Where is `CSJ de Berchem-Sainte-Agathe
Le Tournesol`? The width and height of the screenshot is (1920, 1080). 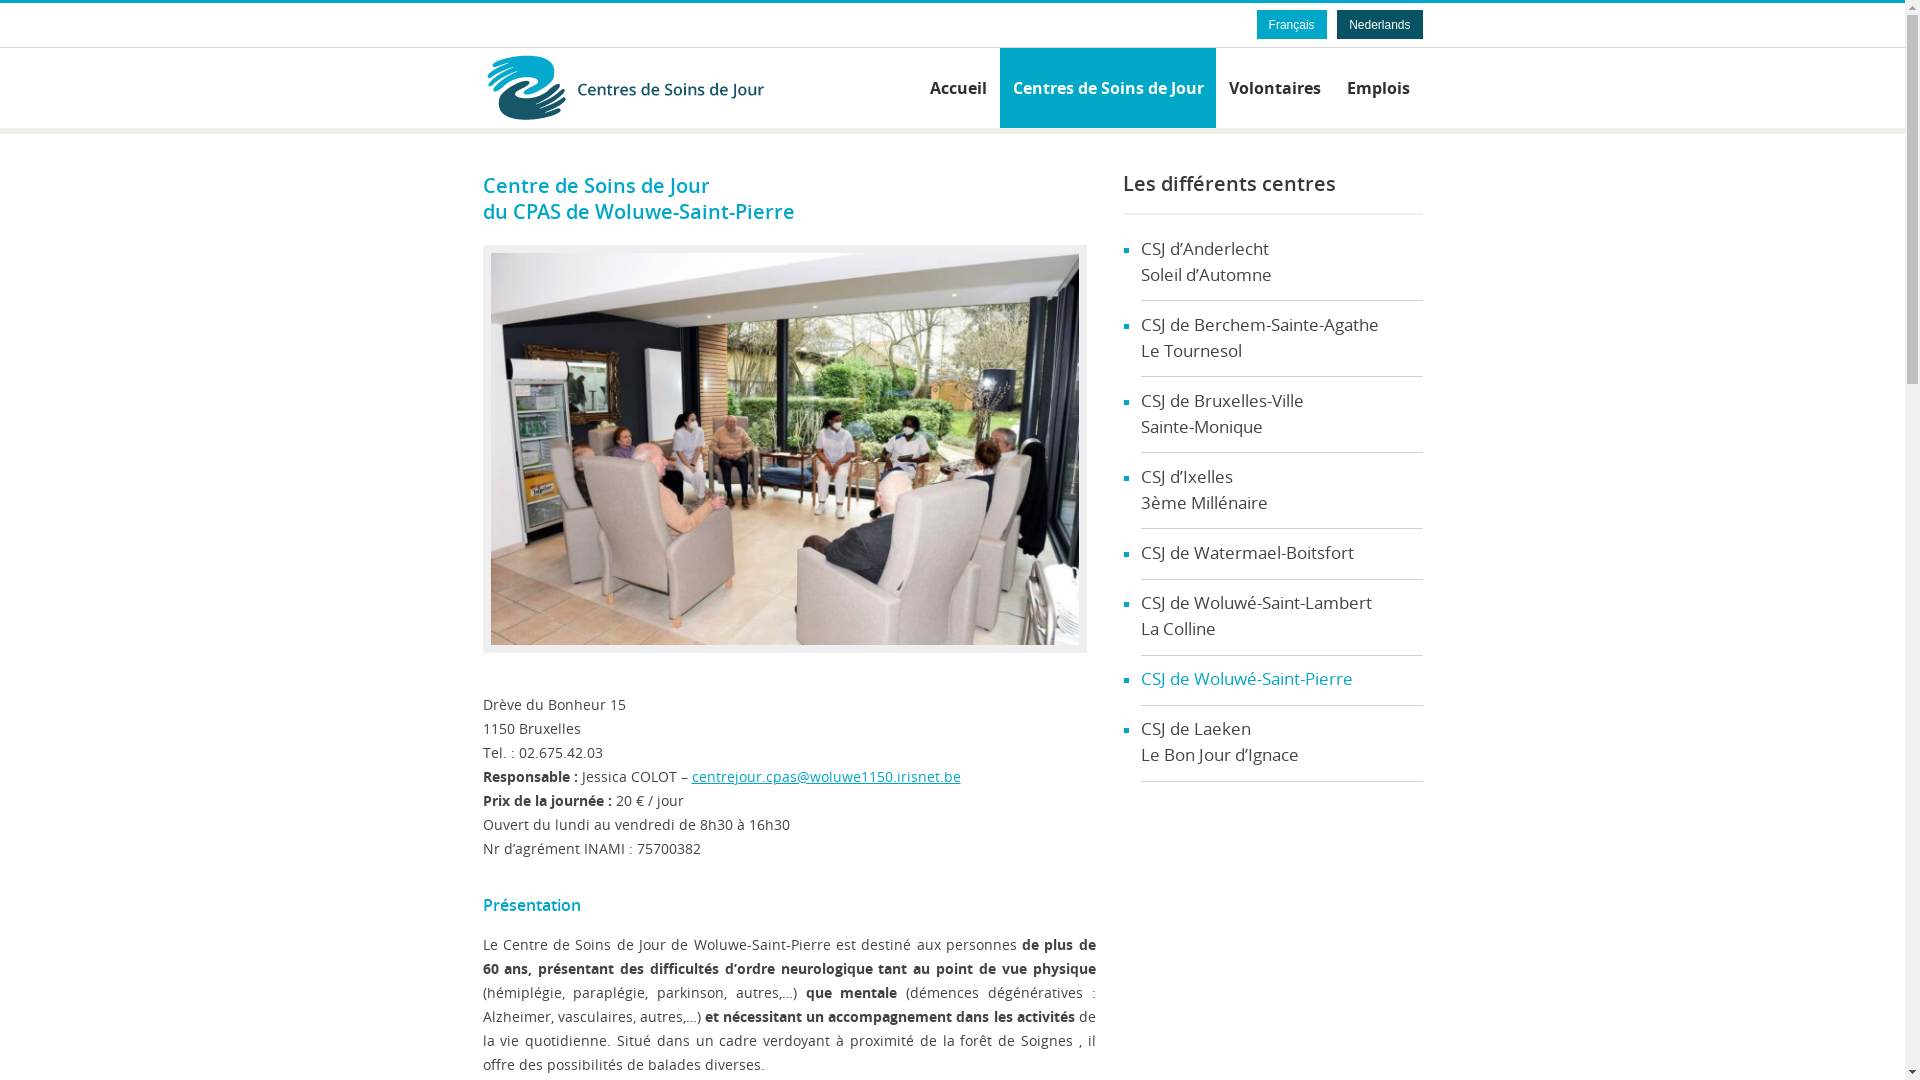
CSJ de Berchem-Sainte-Agathe
Le Tournesol is located at coordinates (1281, 339).